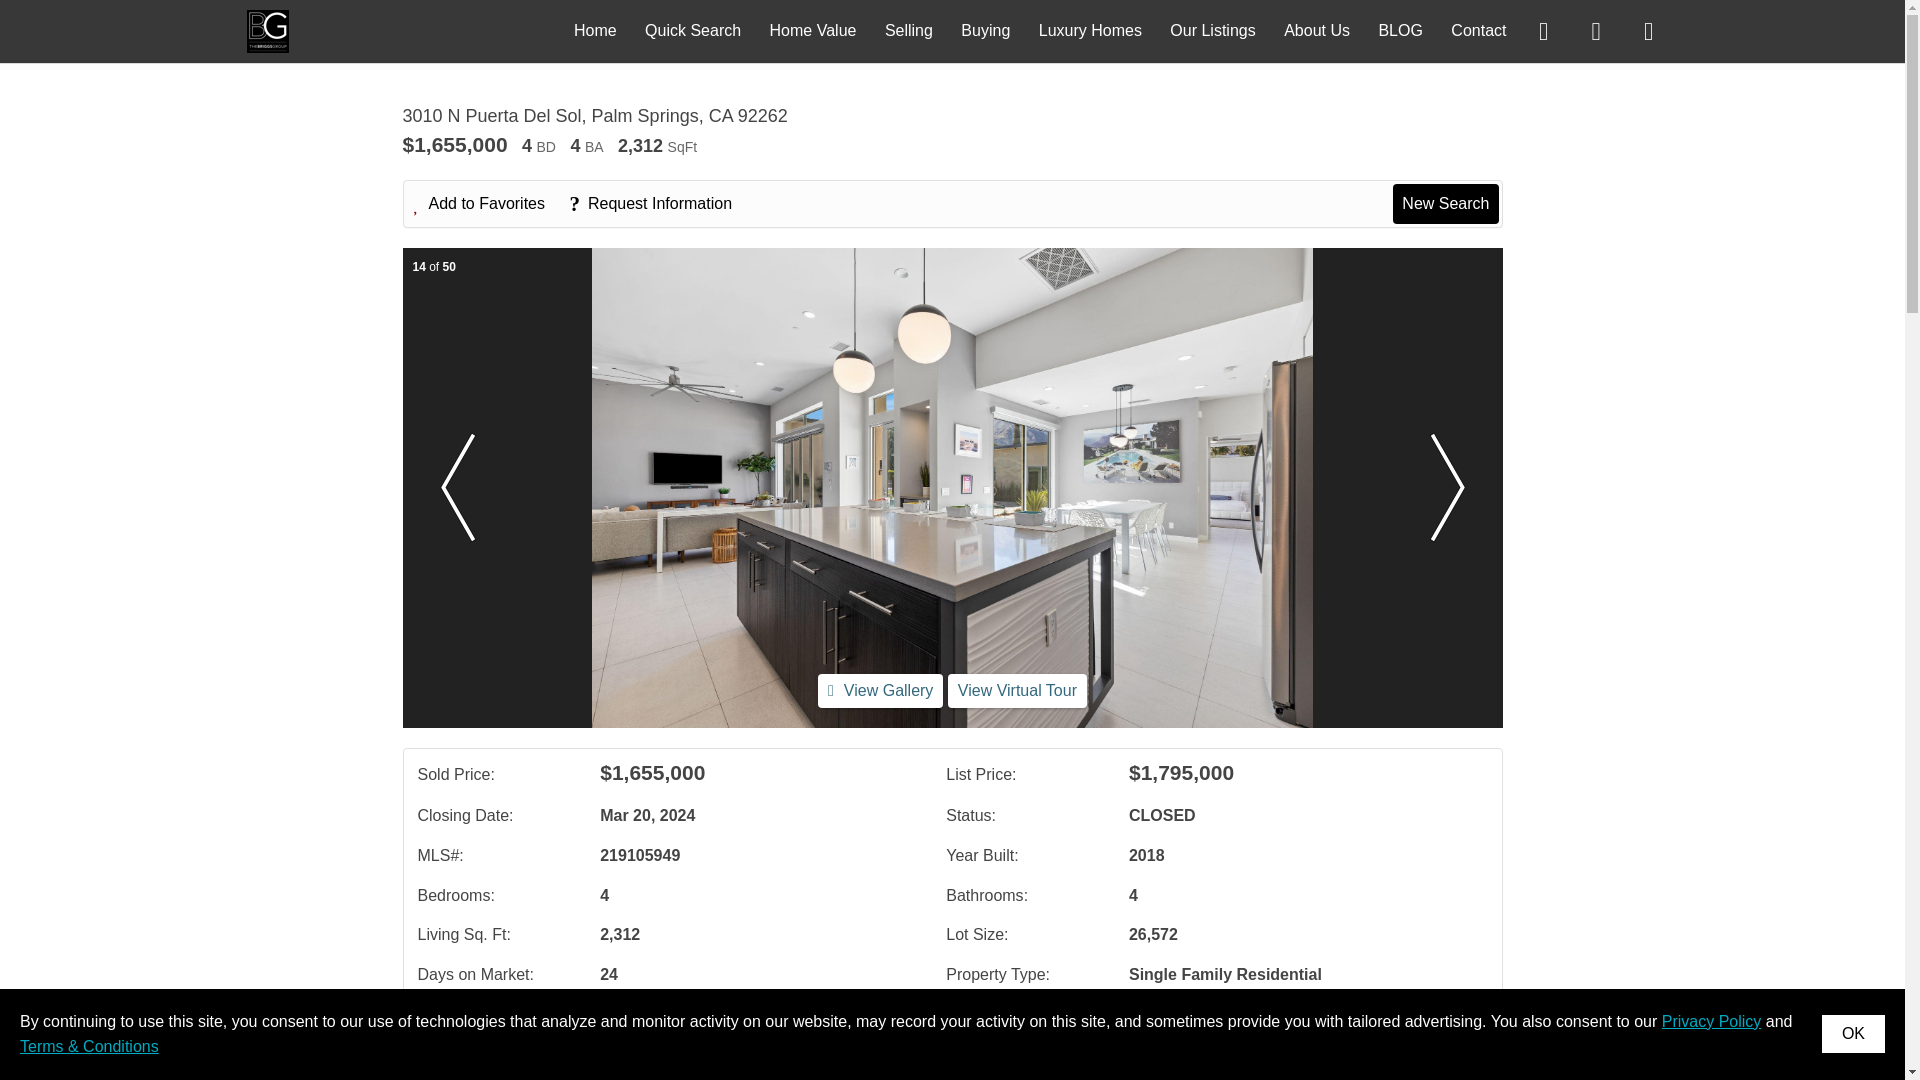 The height and width of the screenshot is (1080, 1920). What do you see at coordinates (660, 204) in the screenshot?
I see `Request Information` at bounding box center [660, 204].